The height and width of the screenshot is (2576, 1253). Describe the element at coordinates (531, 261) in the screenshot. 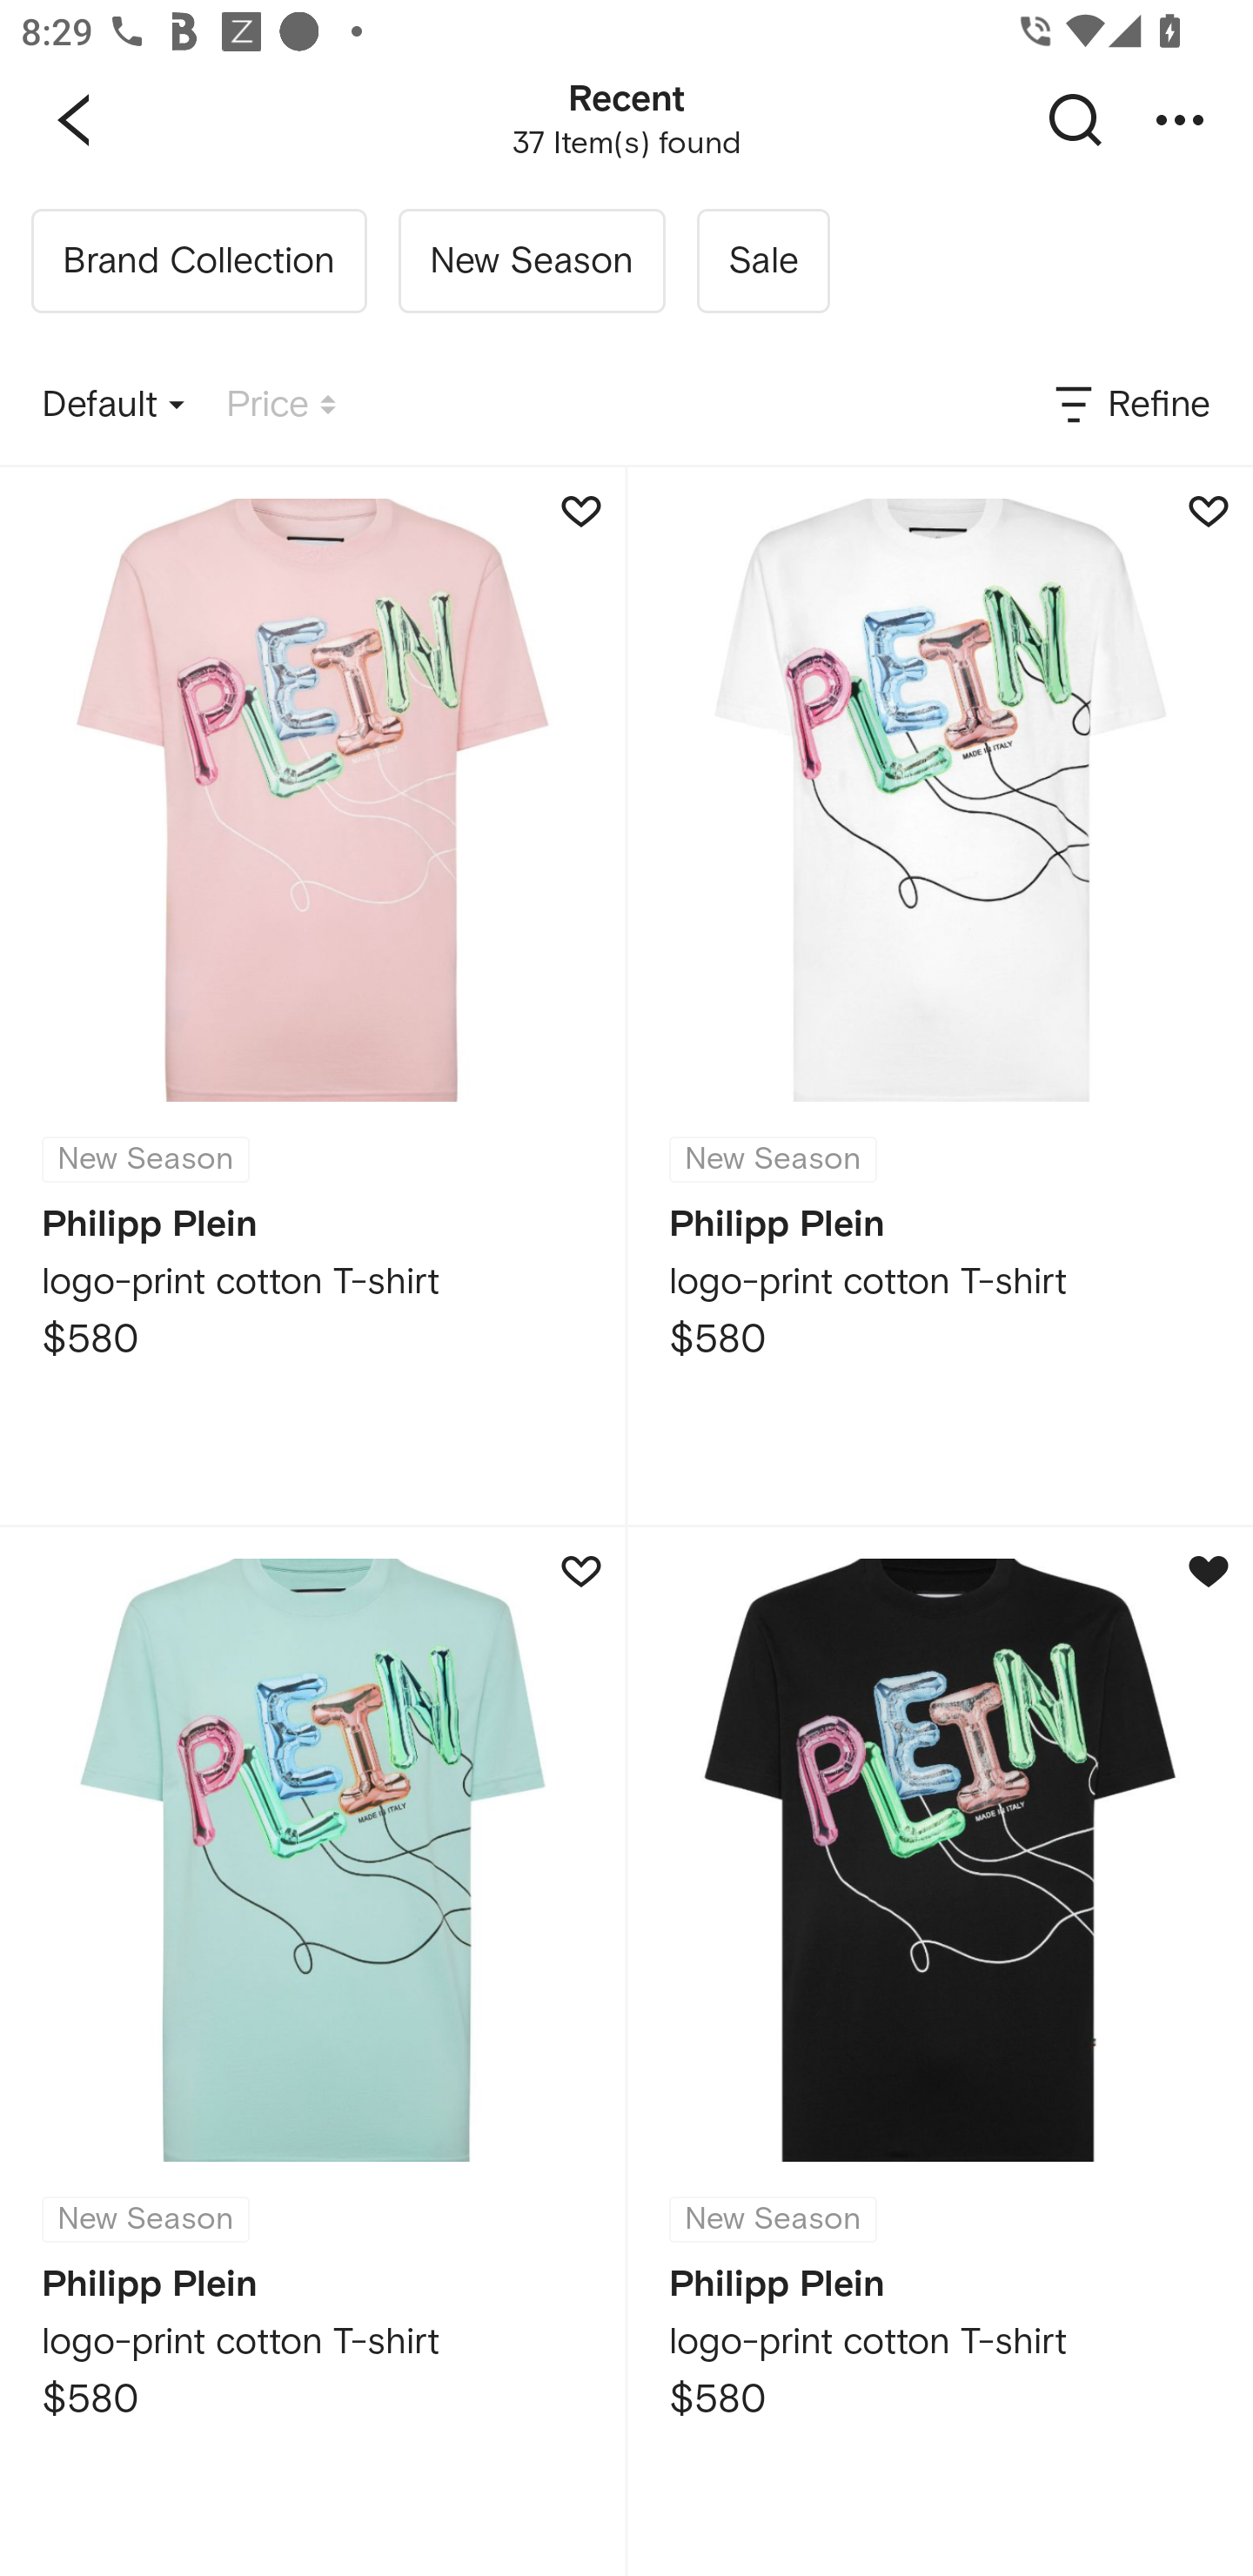

I see `New Season` at that location.